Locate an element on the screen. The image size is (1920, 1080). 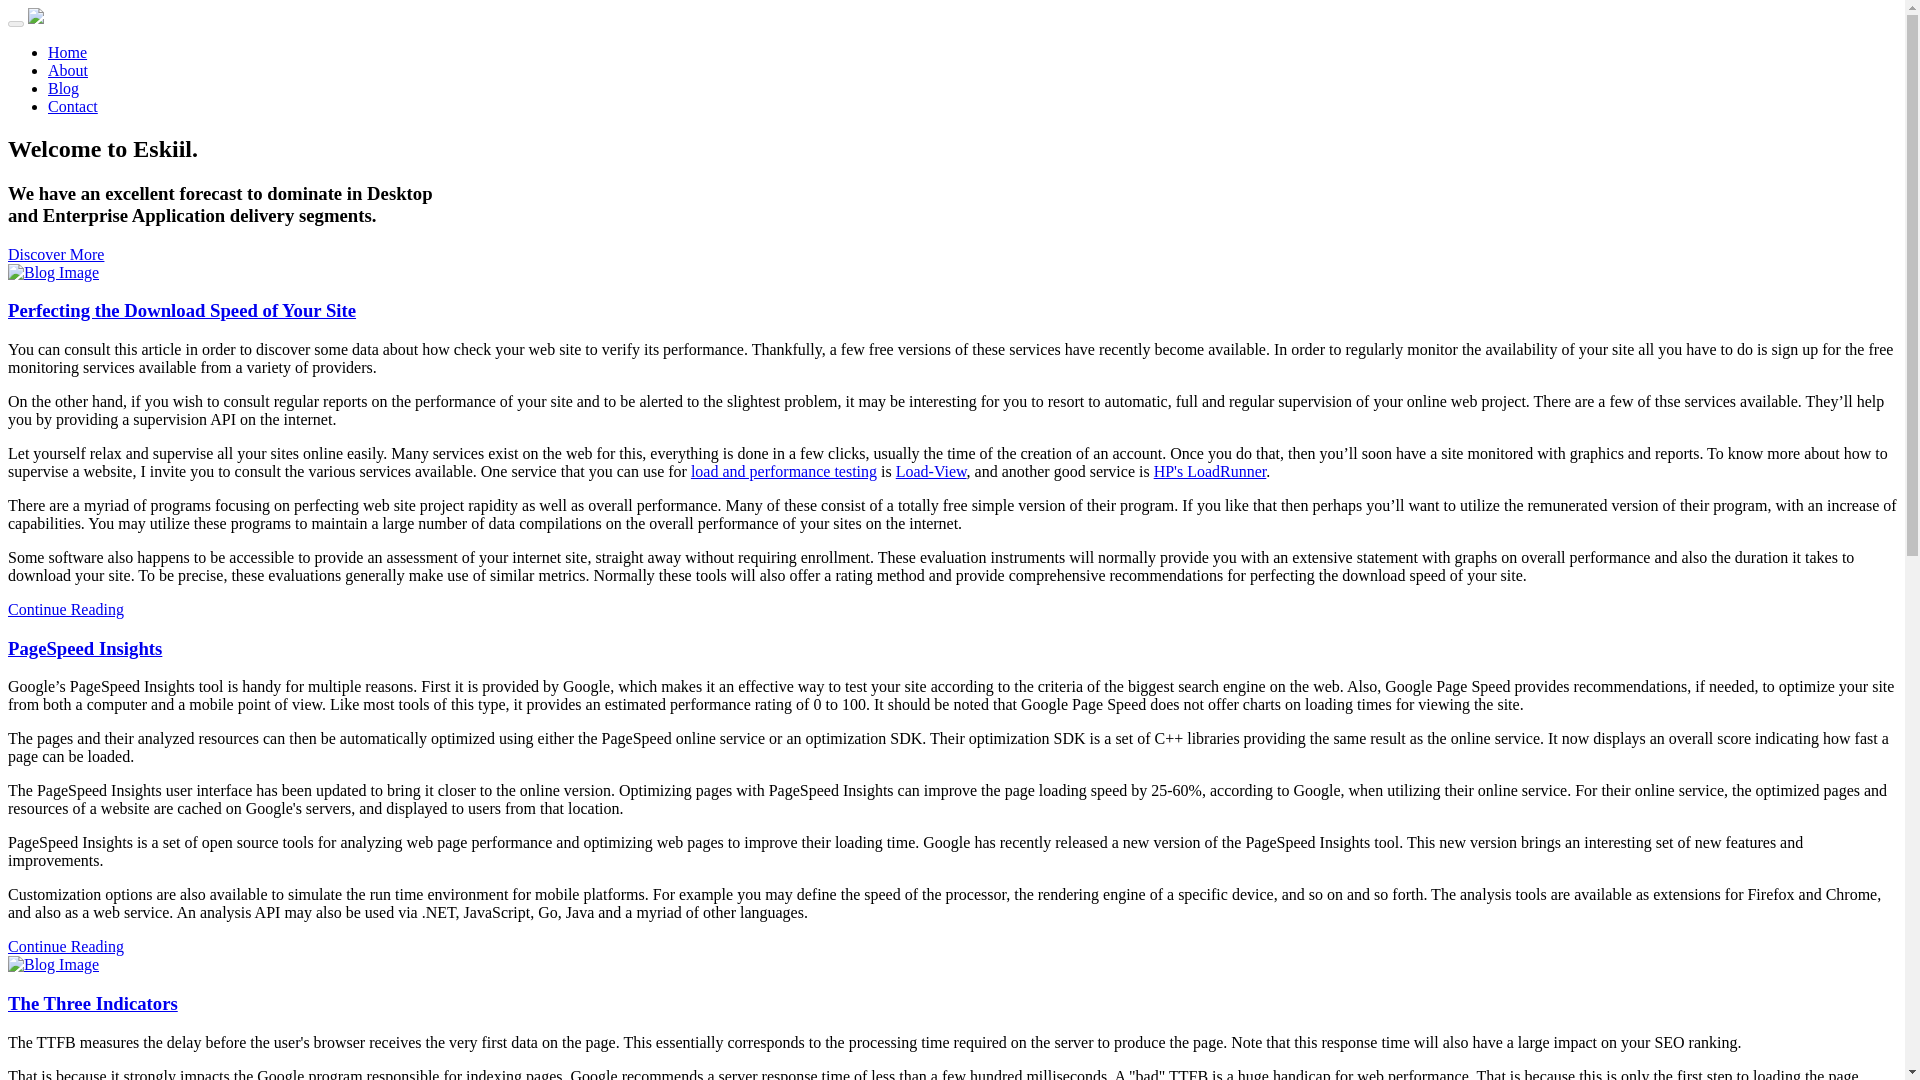
About is located at coordinates (68, 70).